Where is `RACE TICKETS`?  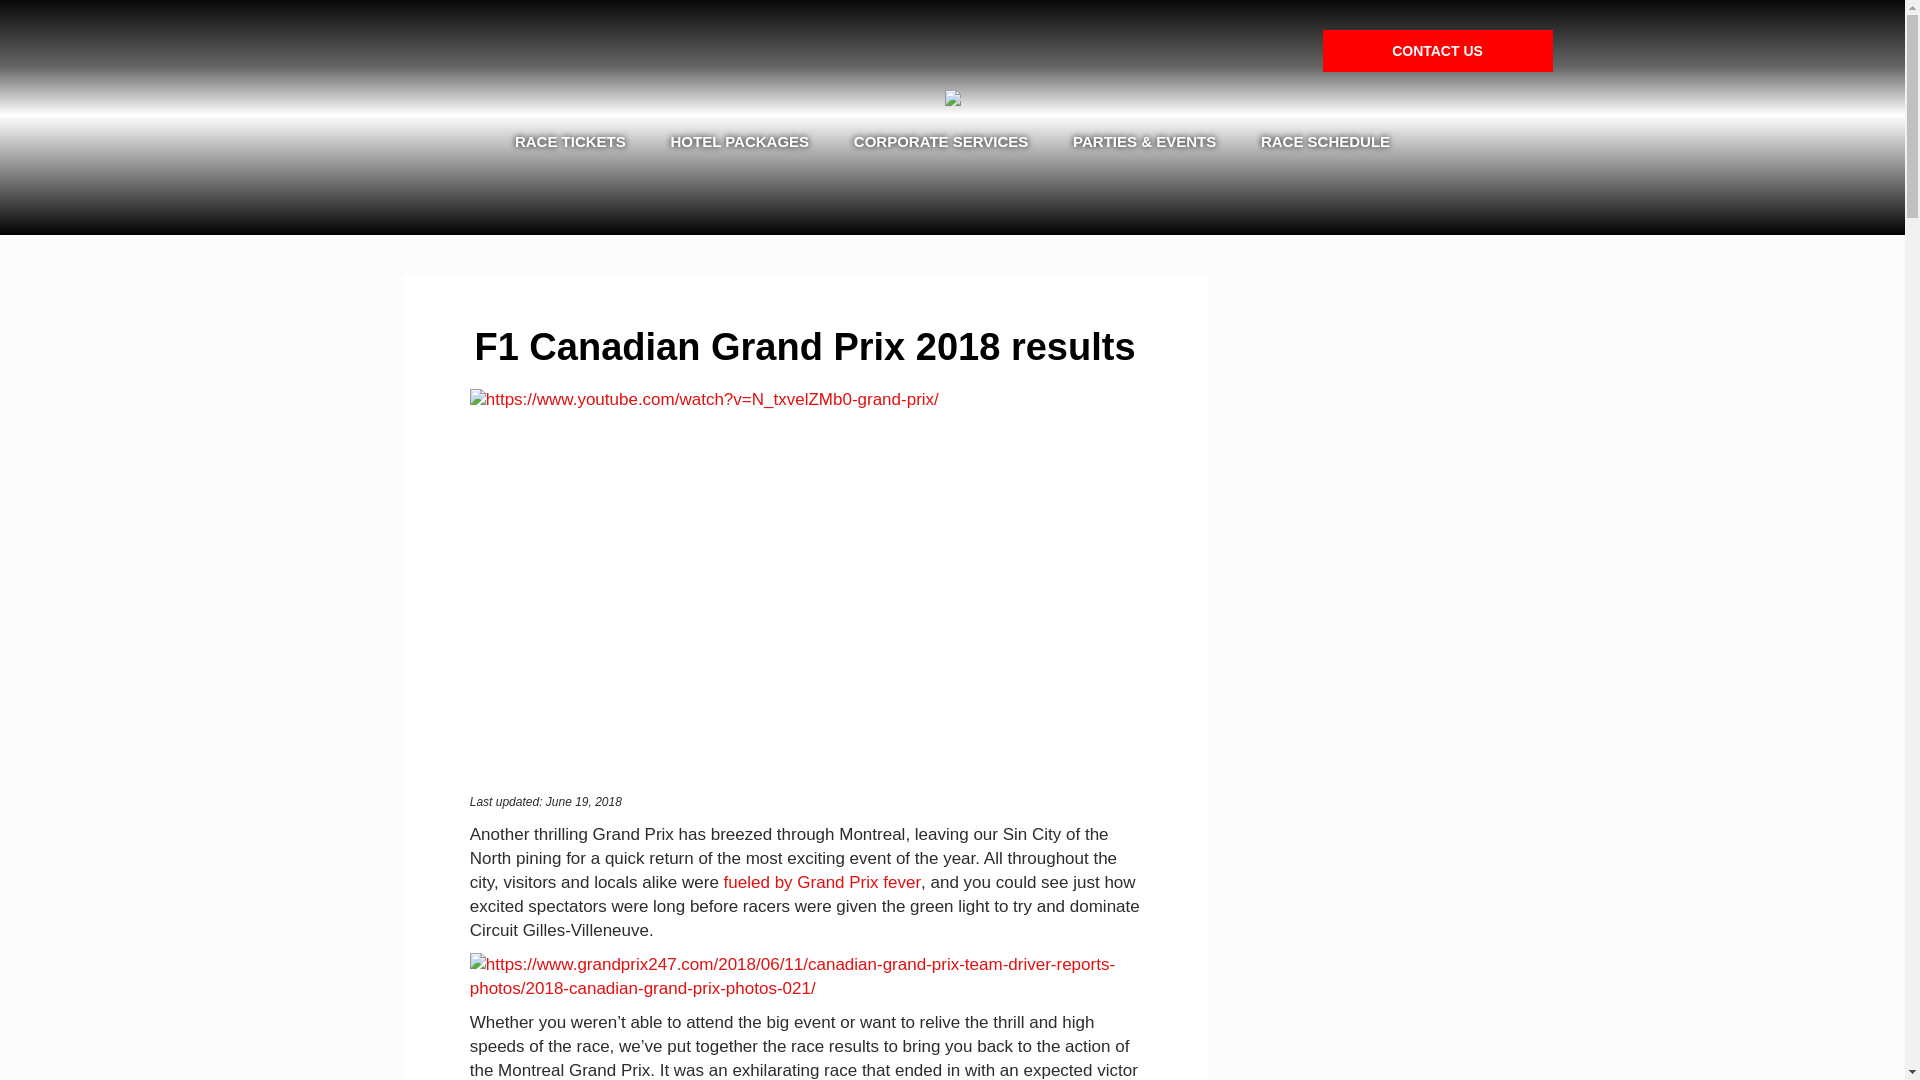 RACE TICKETS is located at coordinates (570, 142).